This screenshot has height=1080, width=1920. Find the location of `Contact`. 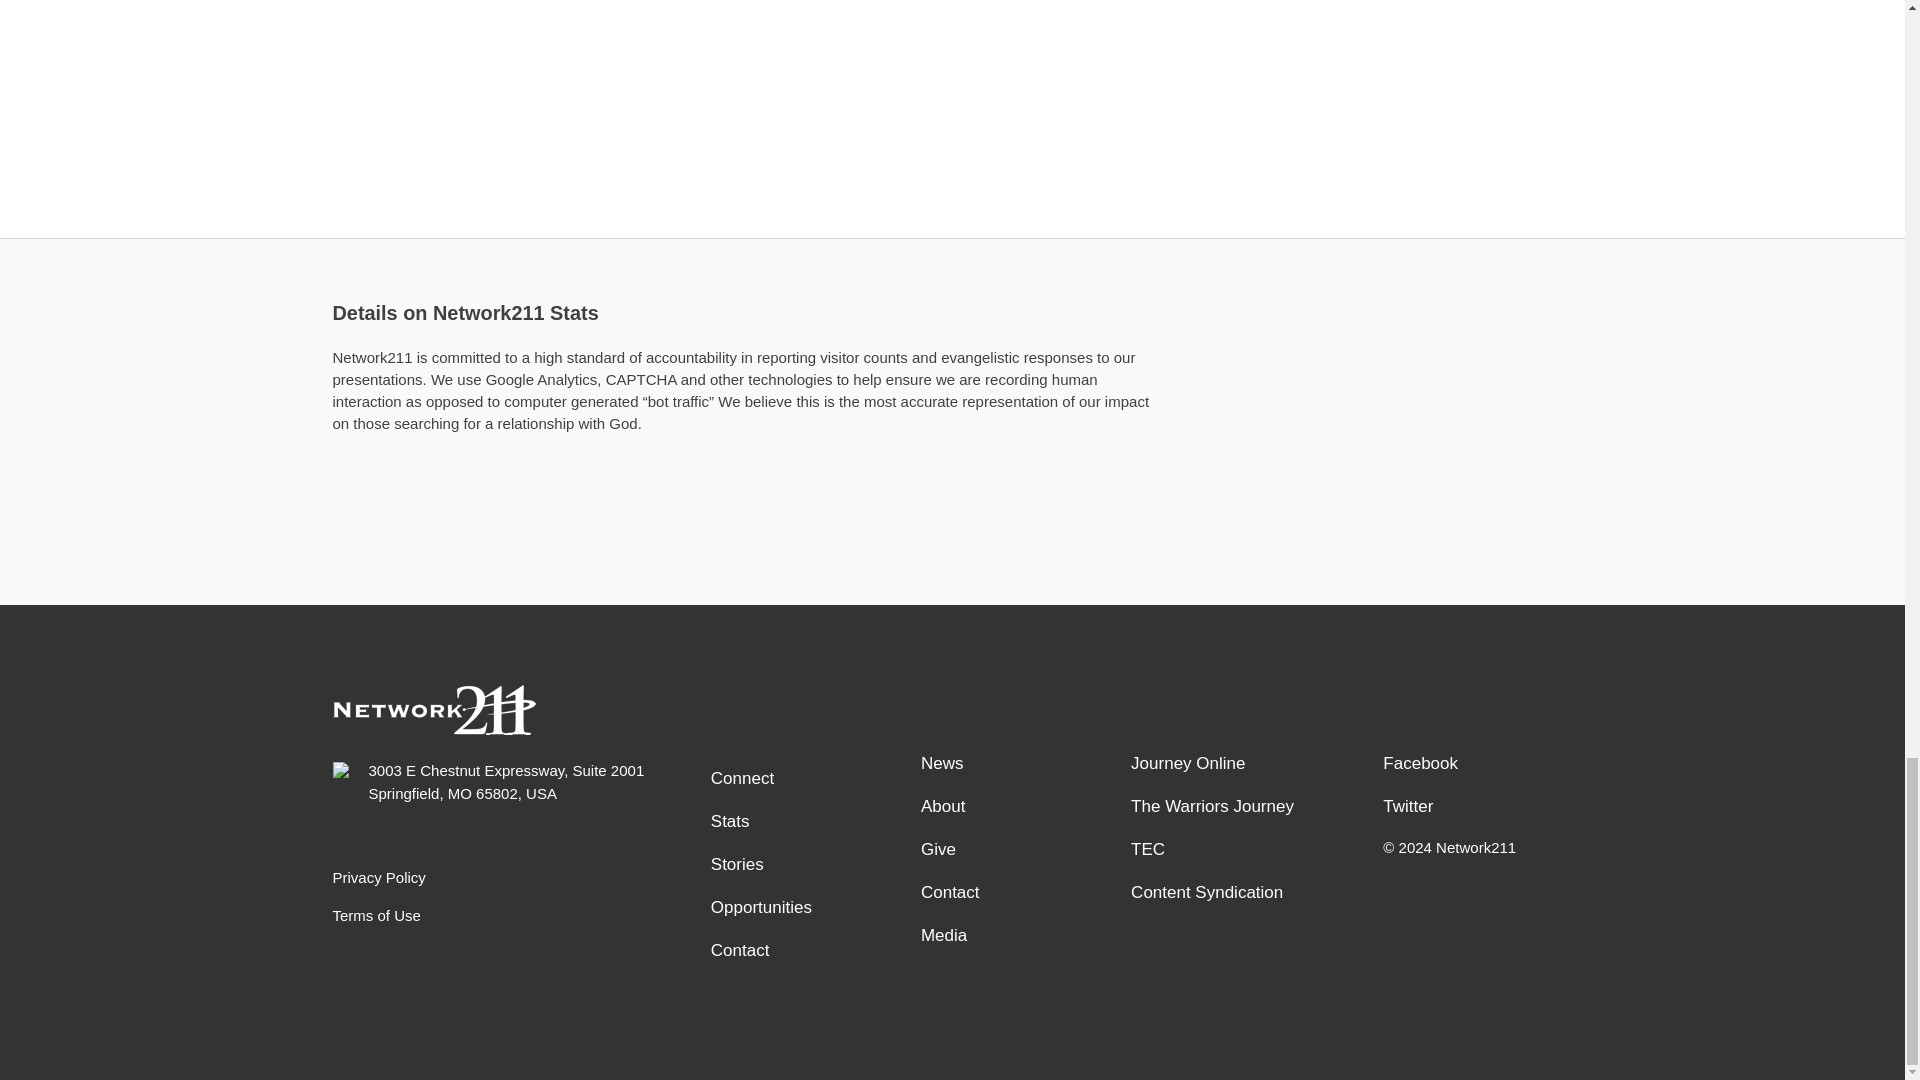

Contact is located at coordinates (1015, 893).